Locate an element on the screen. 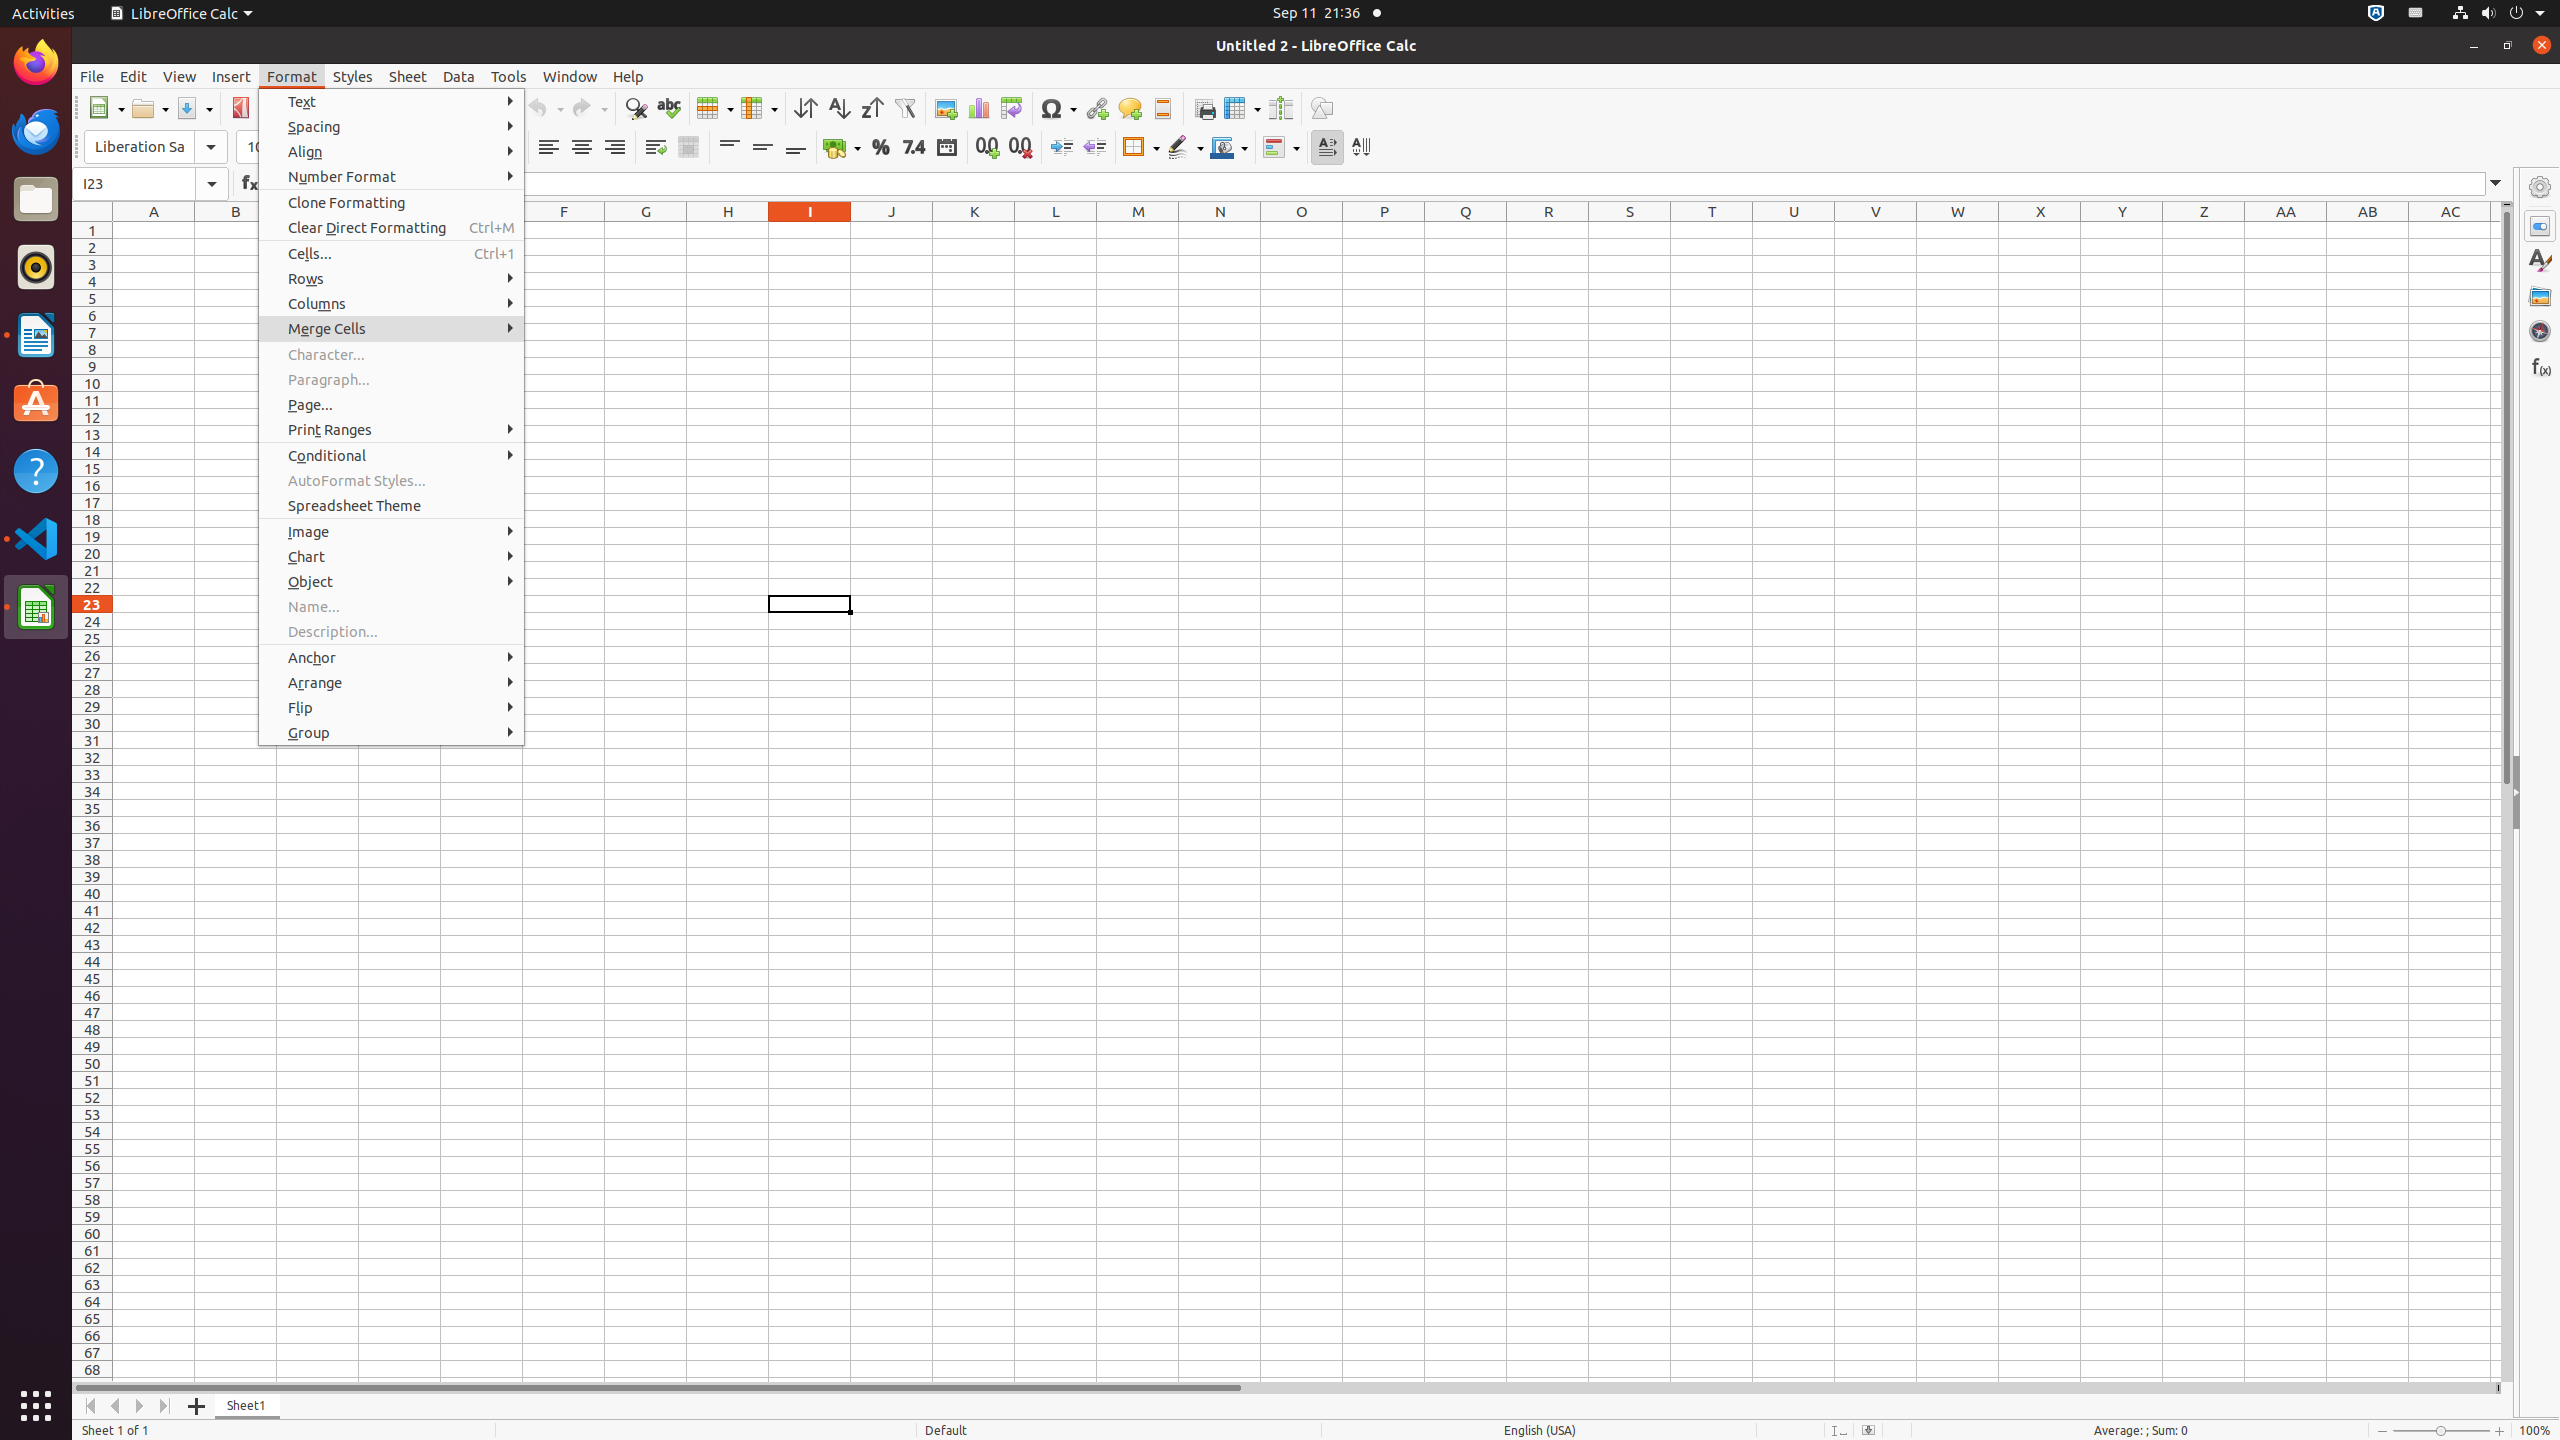 This screenshot has height=1440, width=2560. Align is located at coordinates (392, 152).